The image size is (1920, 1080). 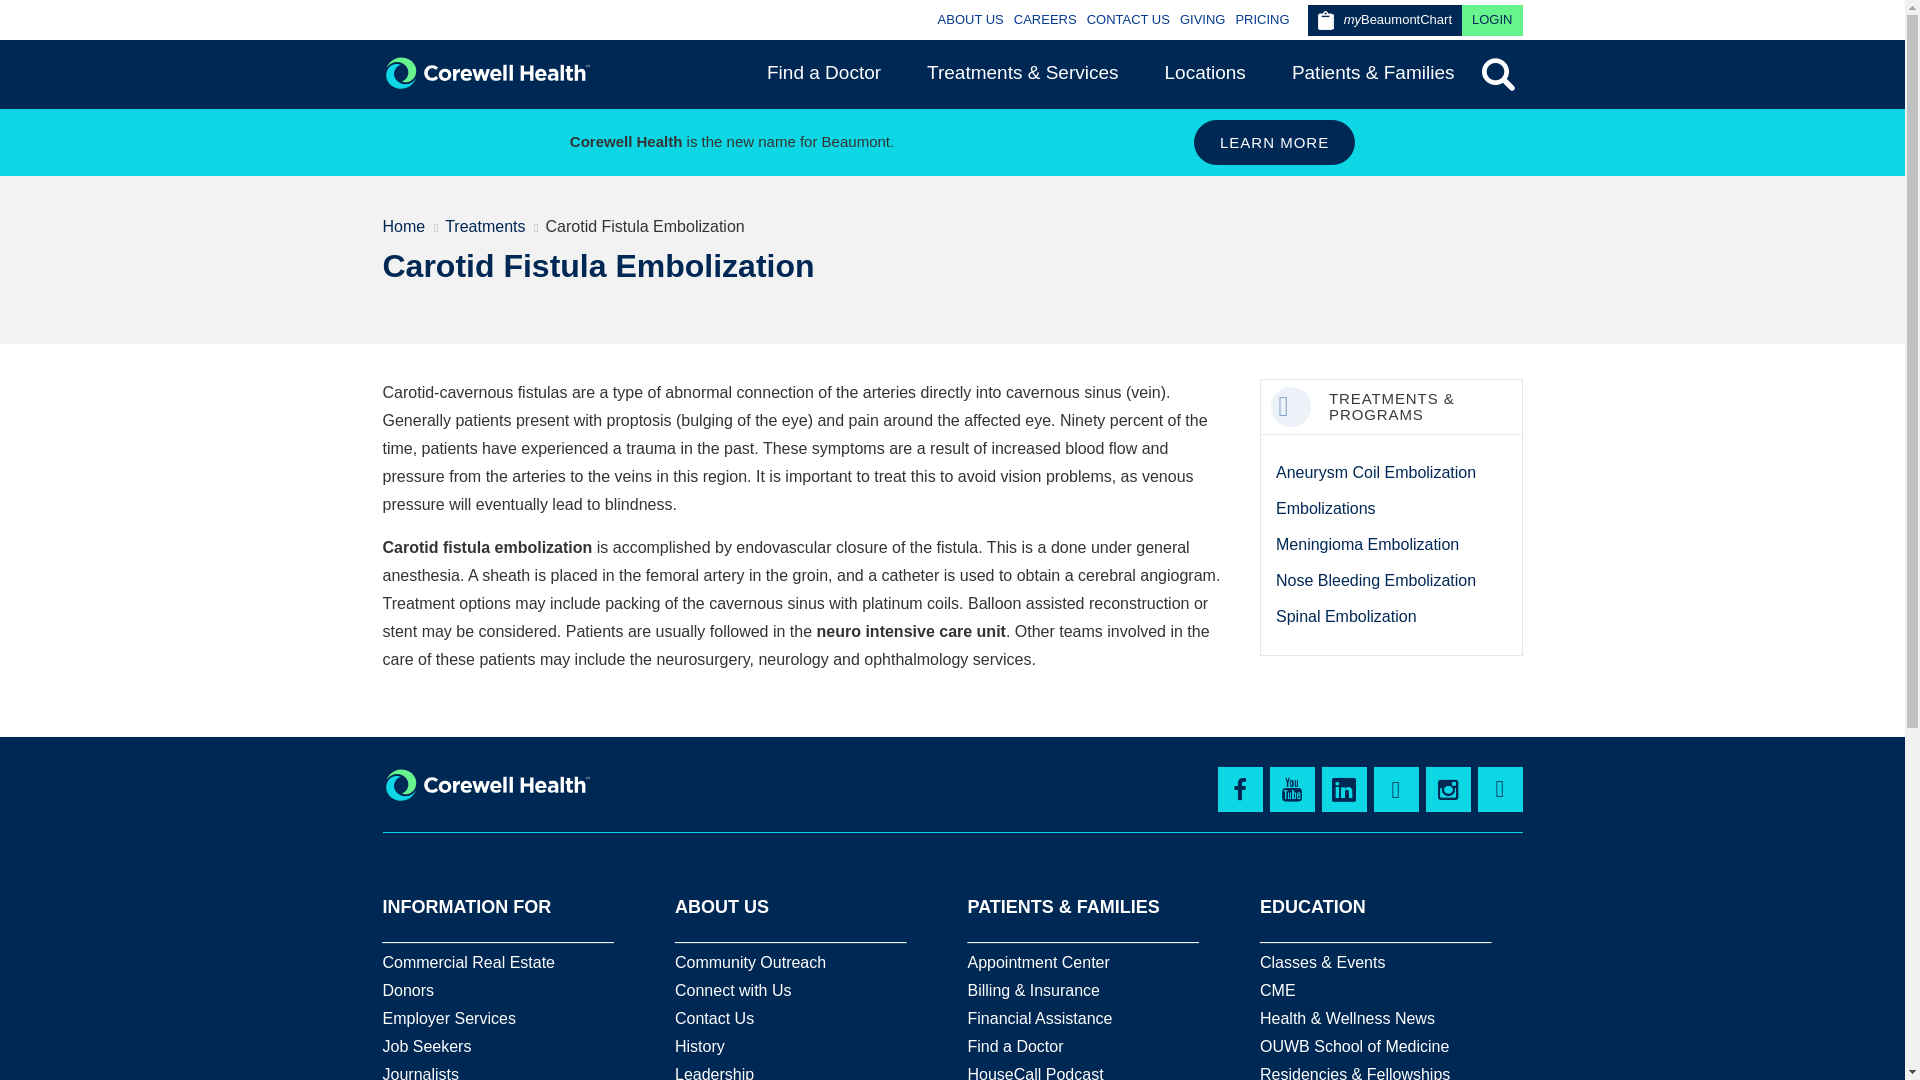 I want to click on GIVING, so click(x=1203, y=19).